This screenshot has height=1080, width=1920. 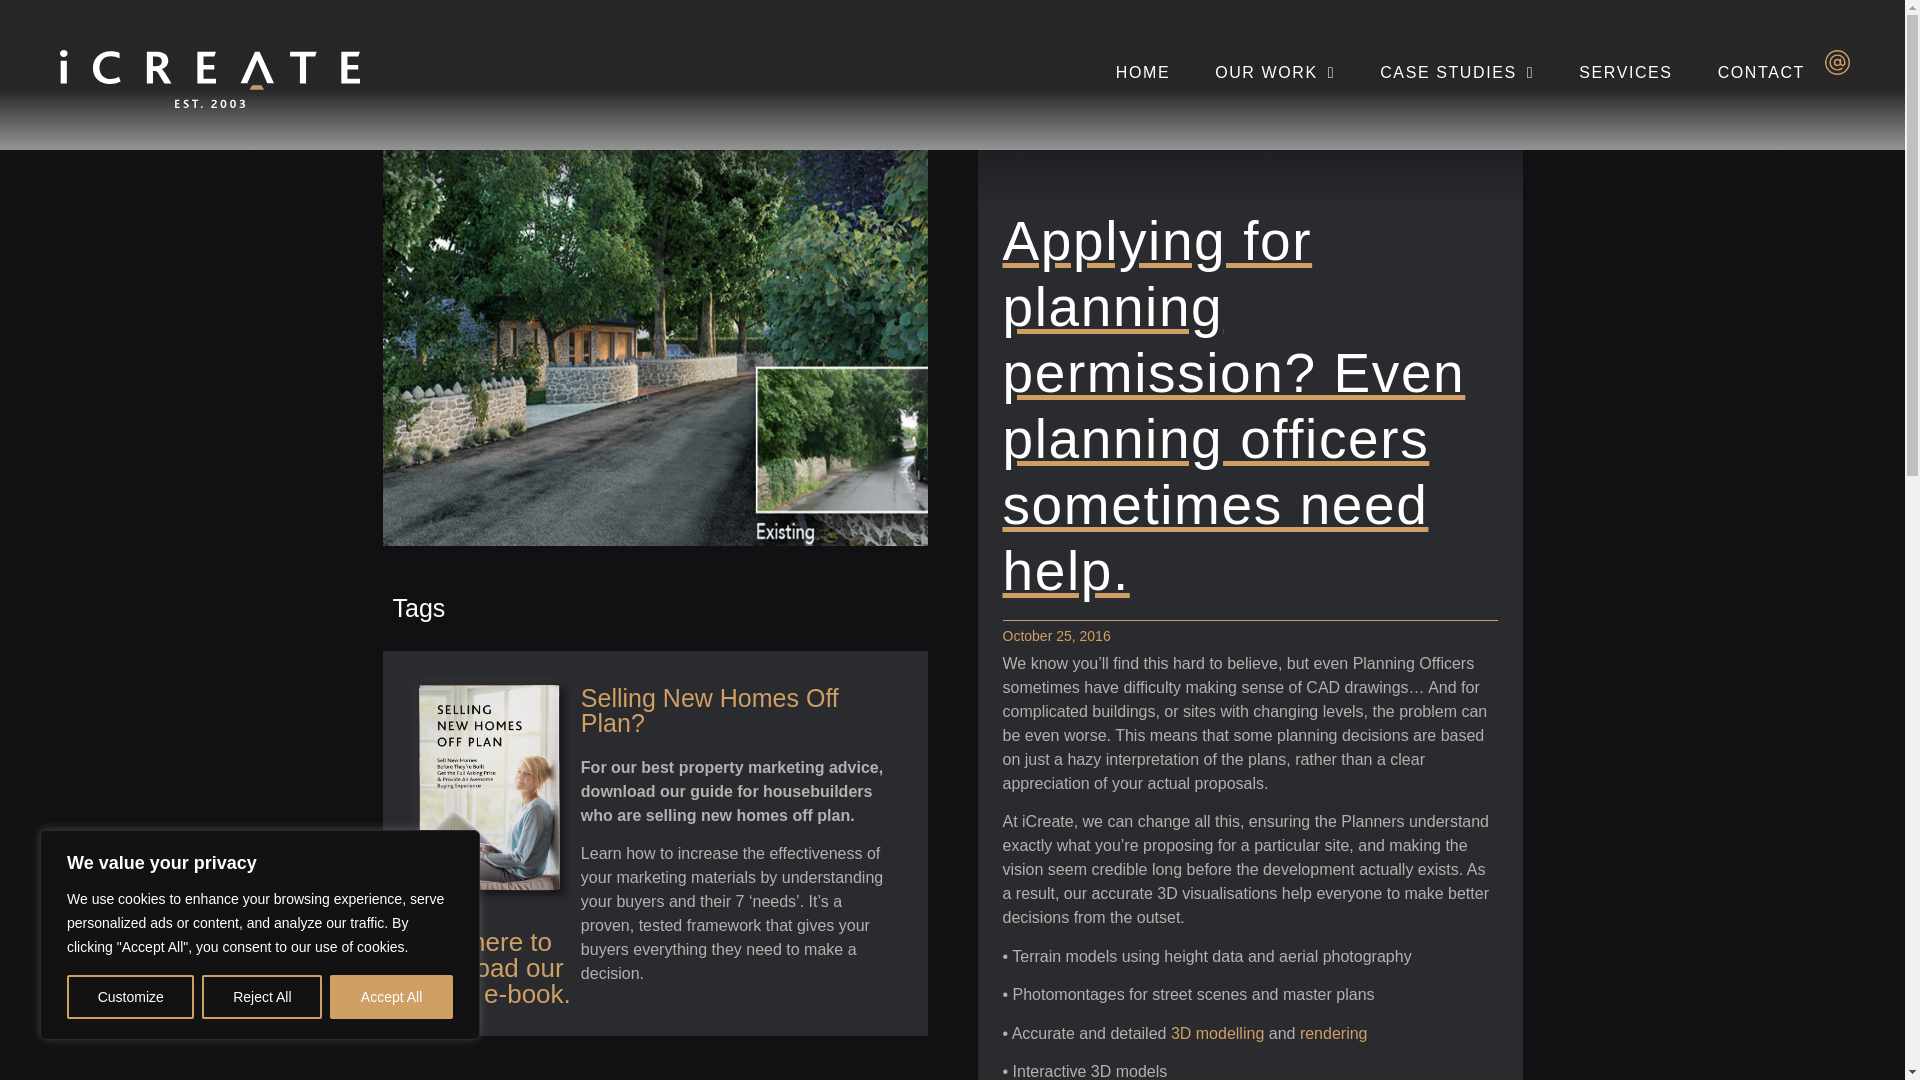 What do you see at coordinates (262, 997) in the screenshot?
I see `Reject All` at bounding box center [262, 997].